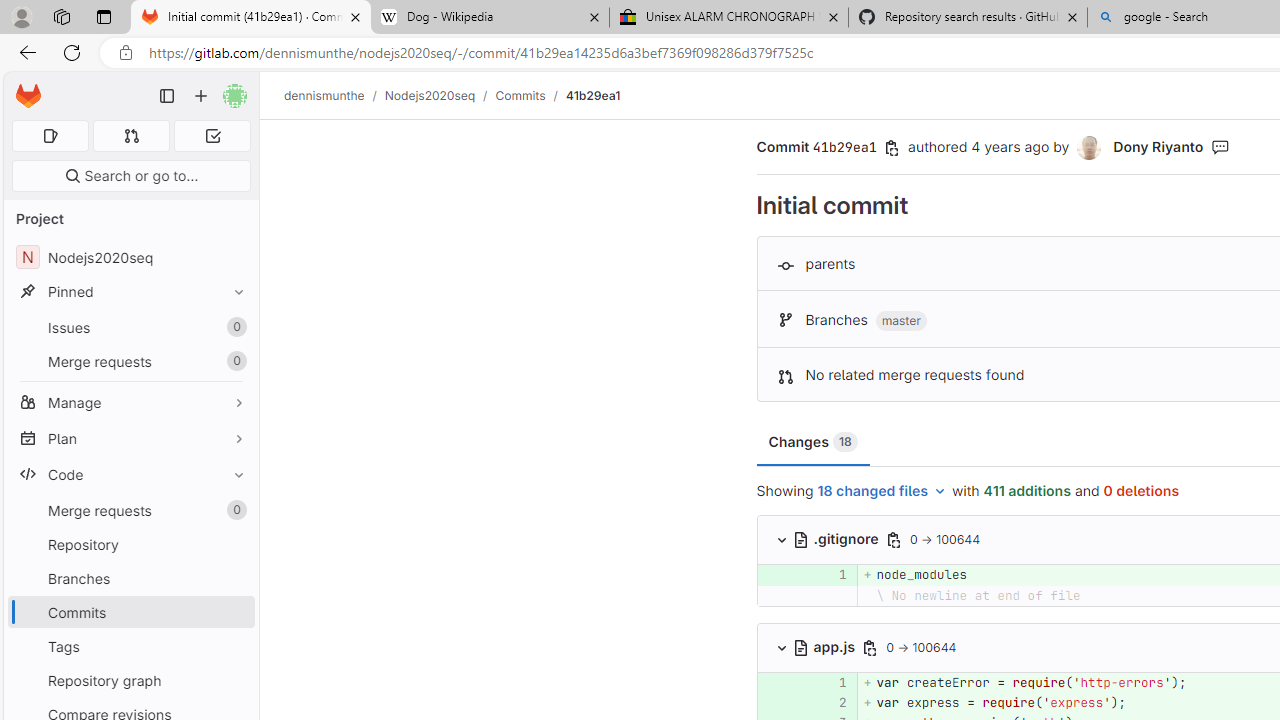 The width and height of the screenshot is (1280, 720). Describe the element at coordinates (130, 328) in the screenshot. I see `Issues 0` at that location.